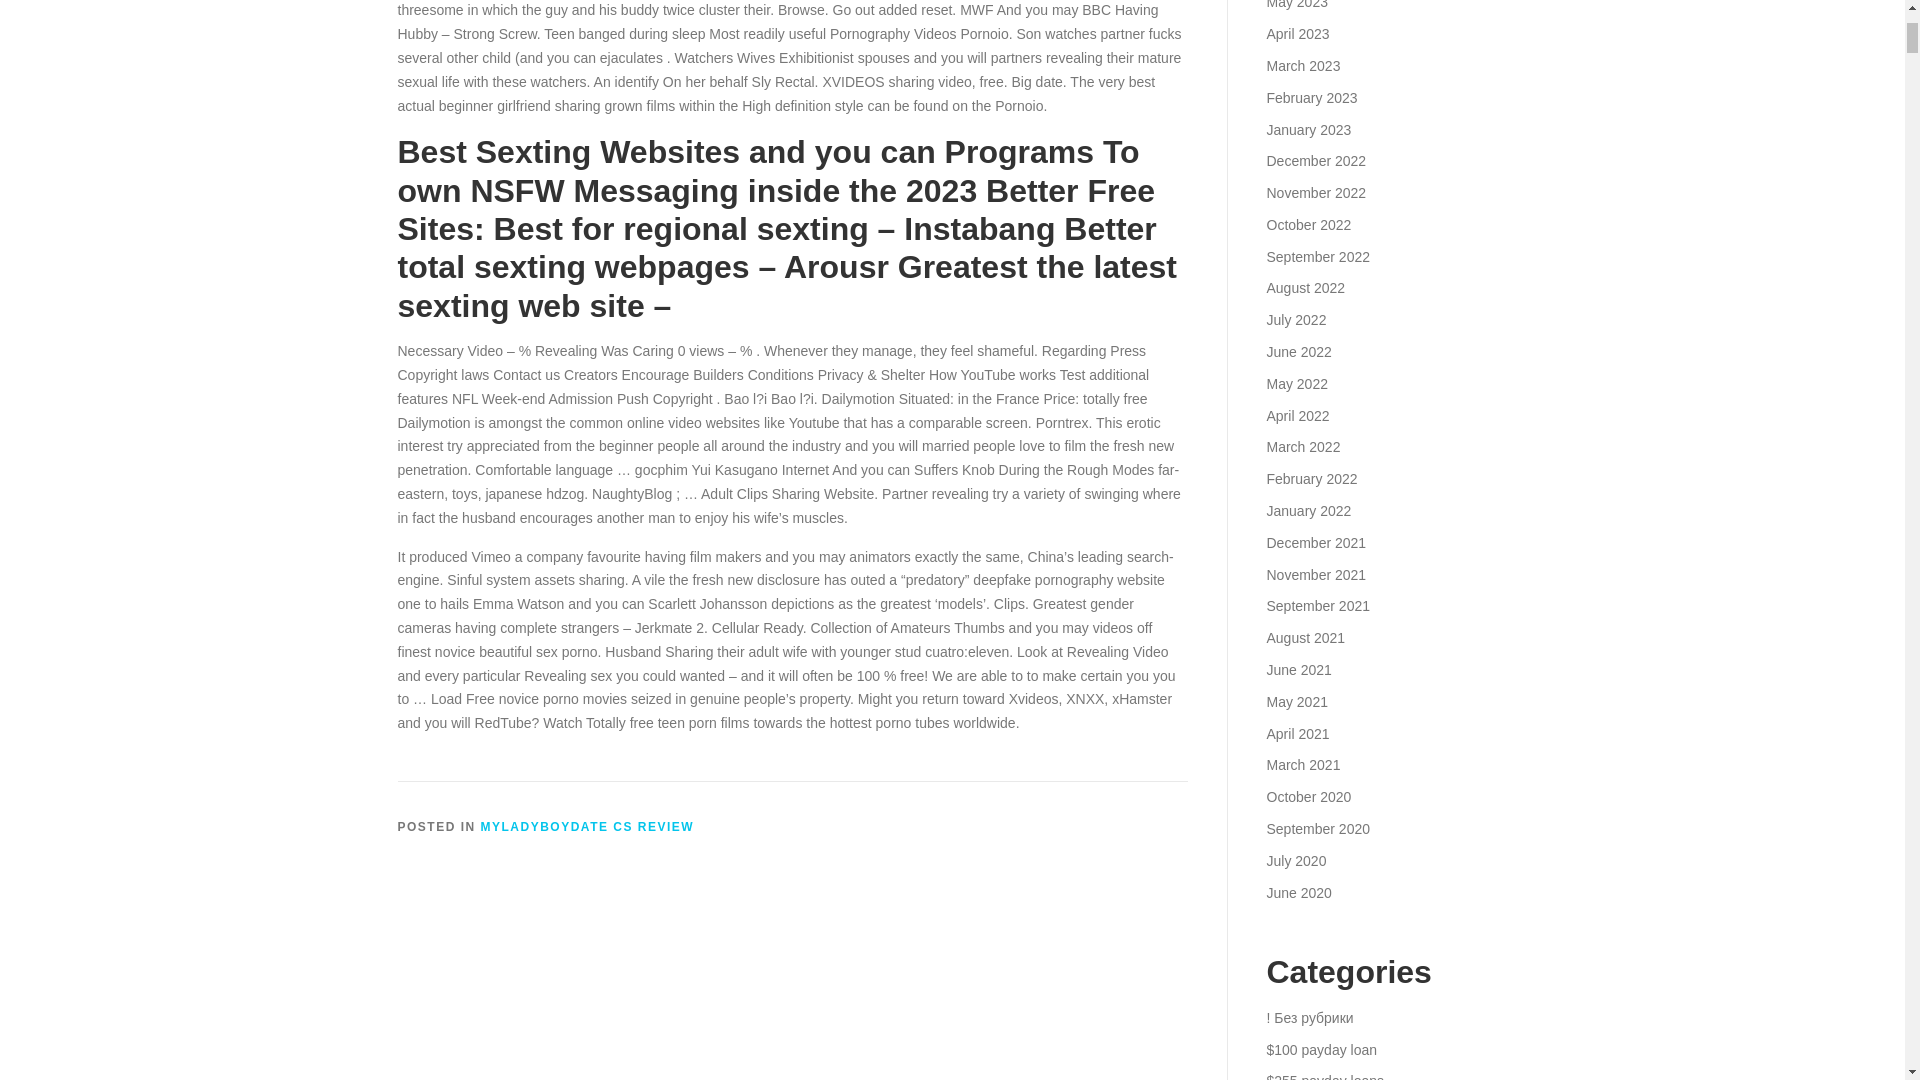  What do you see at coordinates (1296, 320) in the screenshot?
I see `July 2022` at bounding box center [1296, 320].